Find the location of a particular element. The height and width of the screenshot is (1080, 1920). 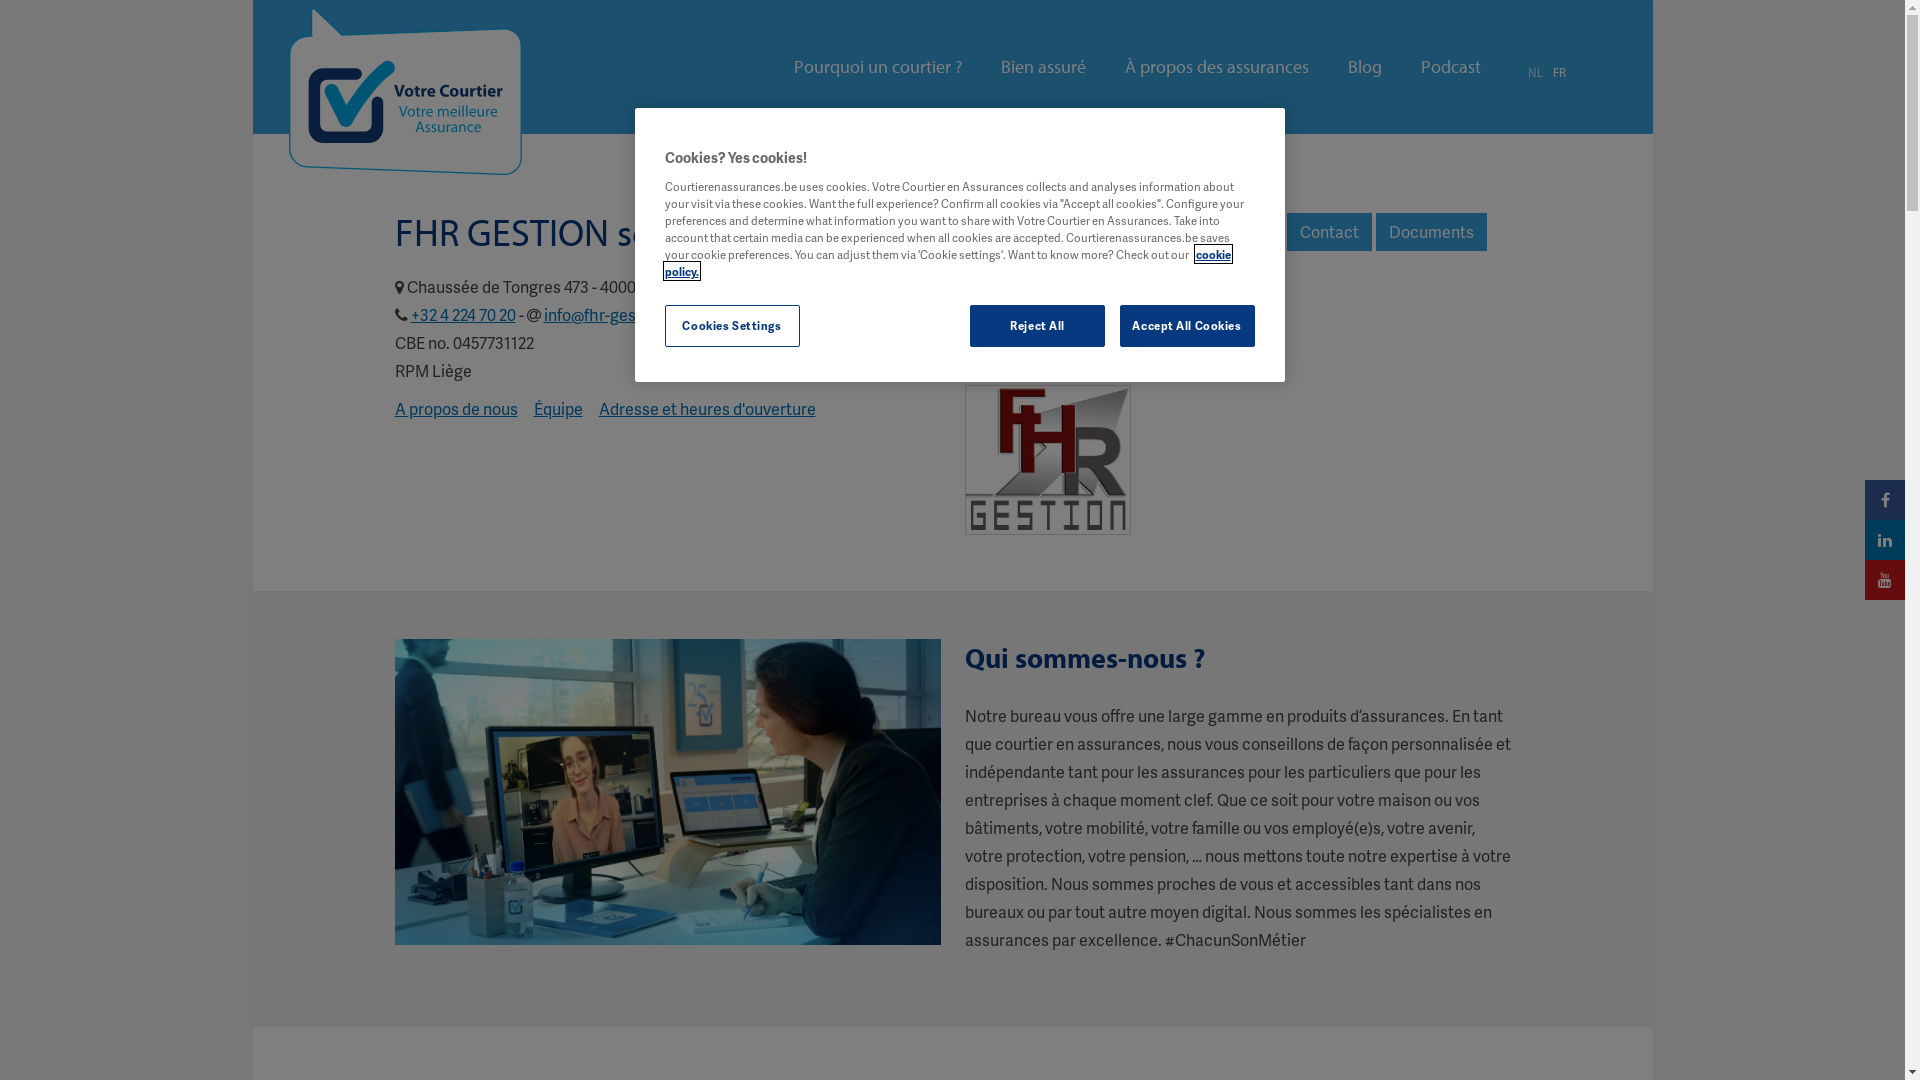

Reject All is located at coordinates (1038, 326).